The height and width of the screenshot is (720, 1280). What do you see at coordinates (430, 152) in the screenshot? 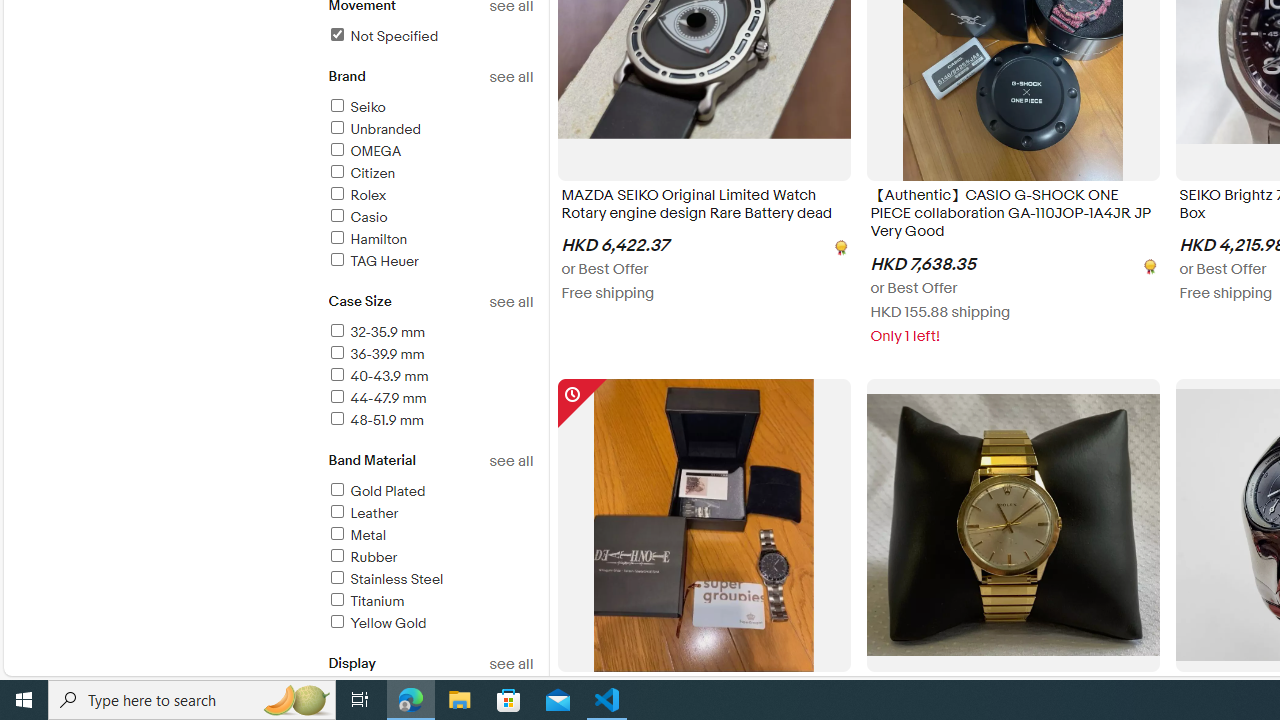
I see `OMEGA` at bounding box center [430, 152].